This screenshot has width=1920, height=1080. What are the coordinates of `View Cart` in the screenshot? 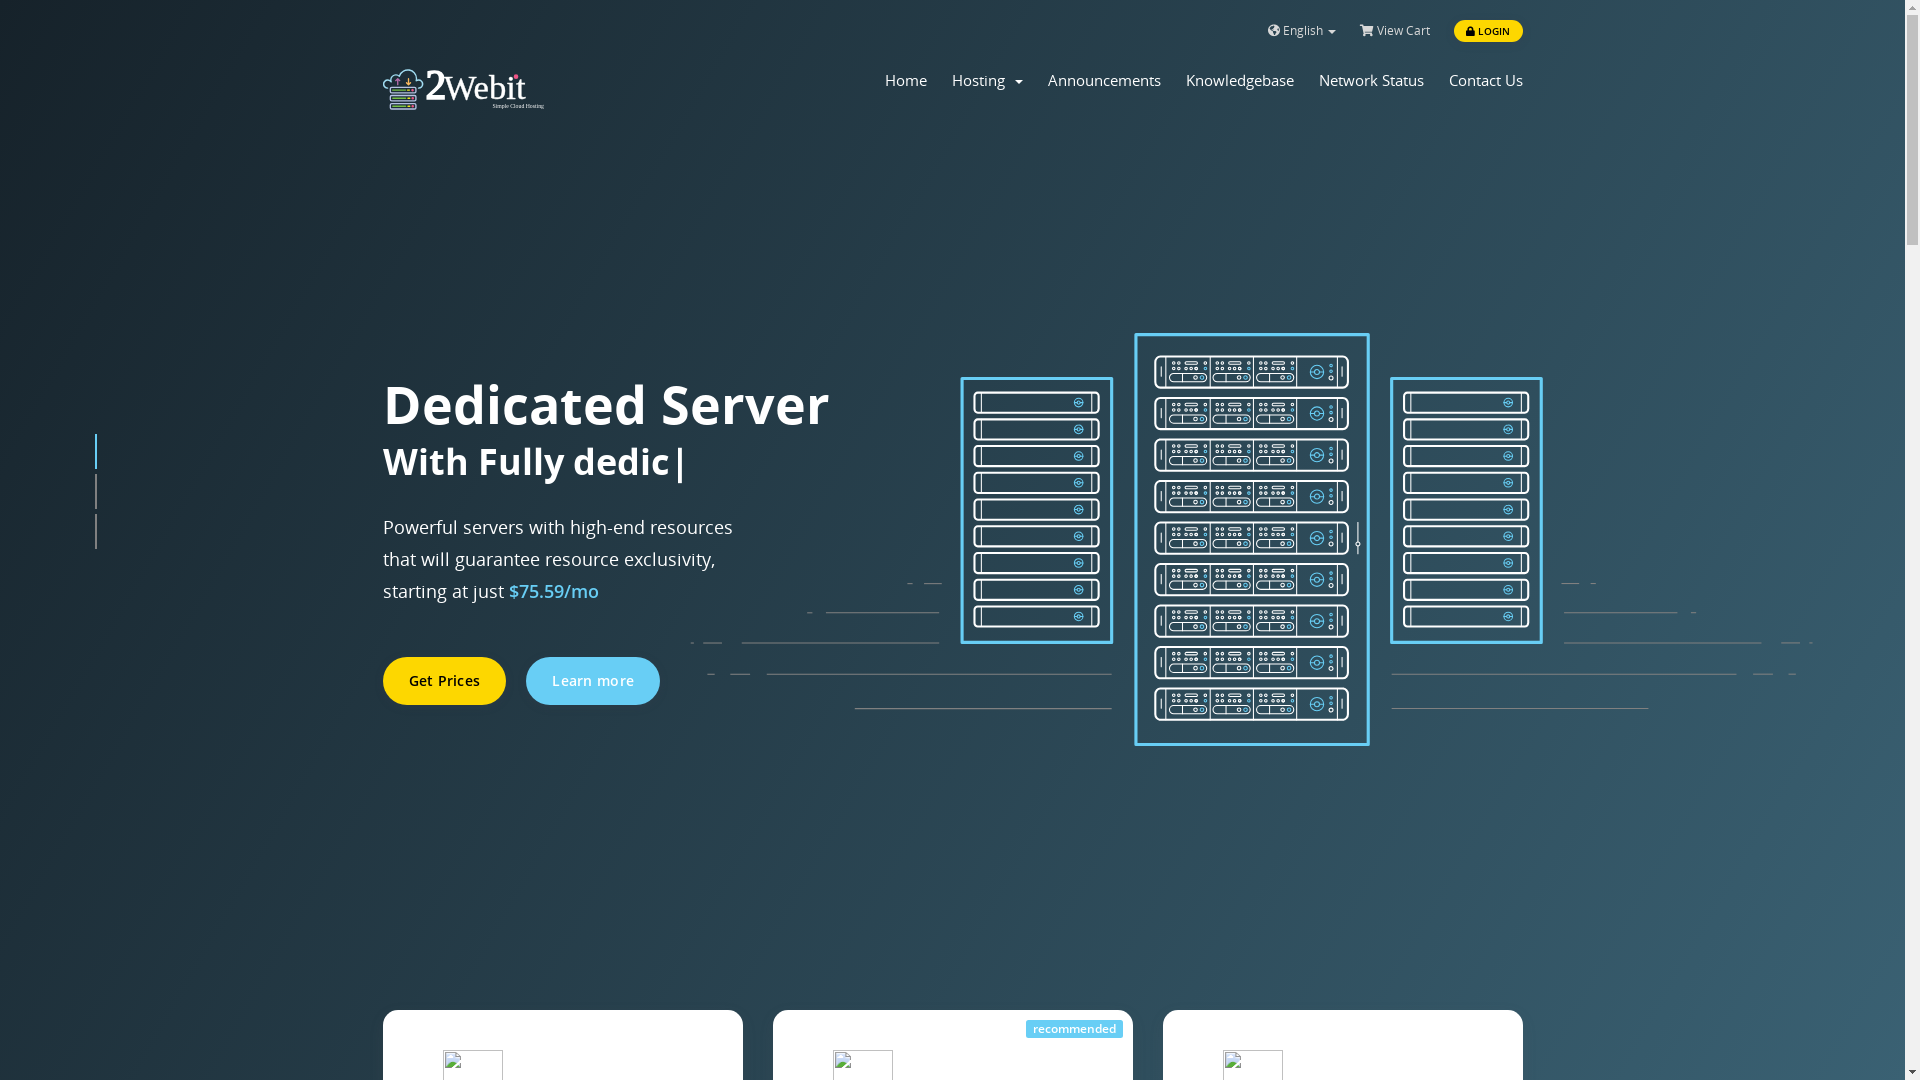 It's located at (1395, 31).